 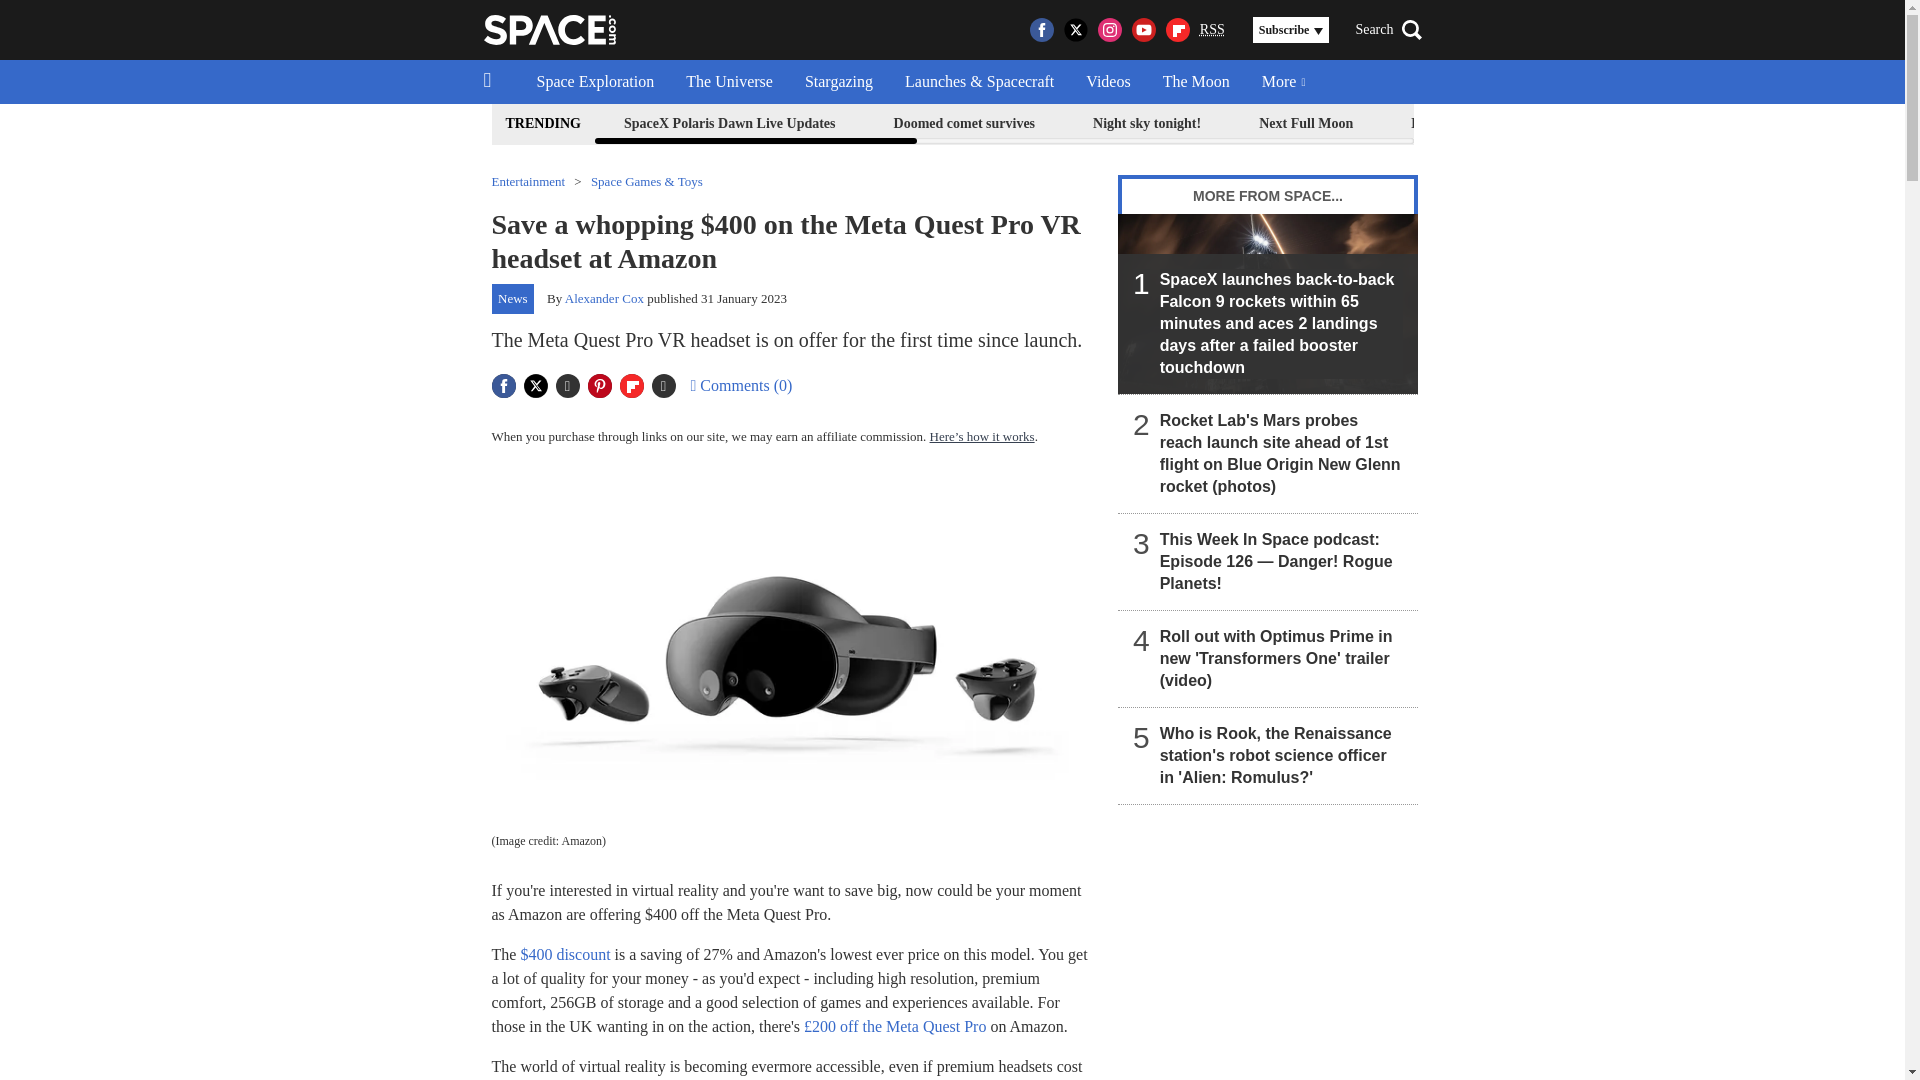 I want to click on Doomed comet survives, so click(x=964, y=124).